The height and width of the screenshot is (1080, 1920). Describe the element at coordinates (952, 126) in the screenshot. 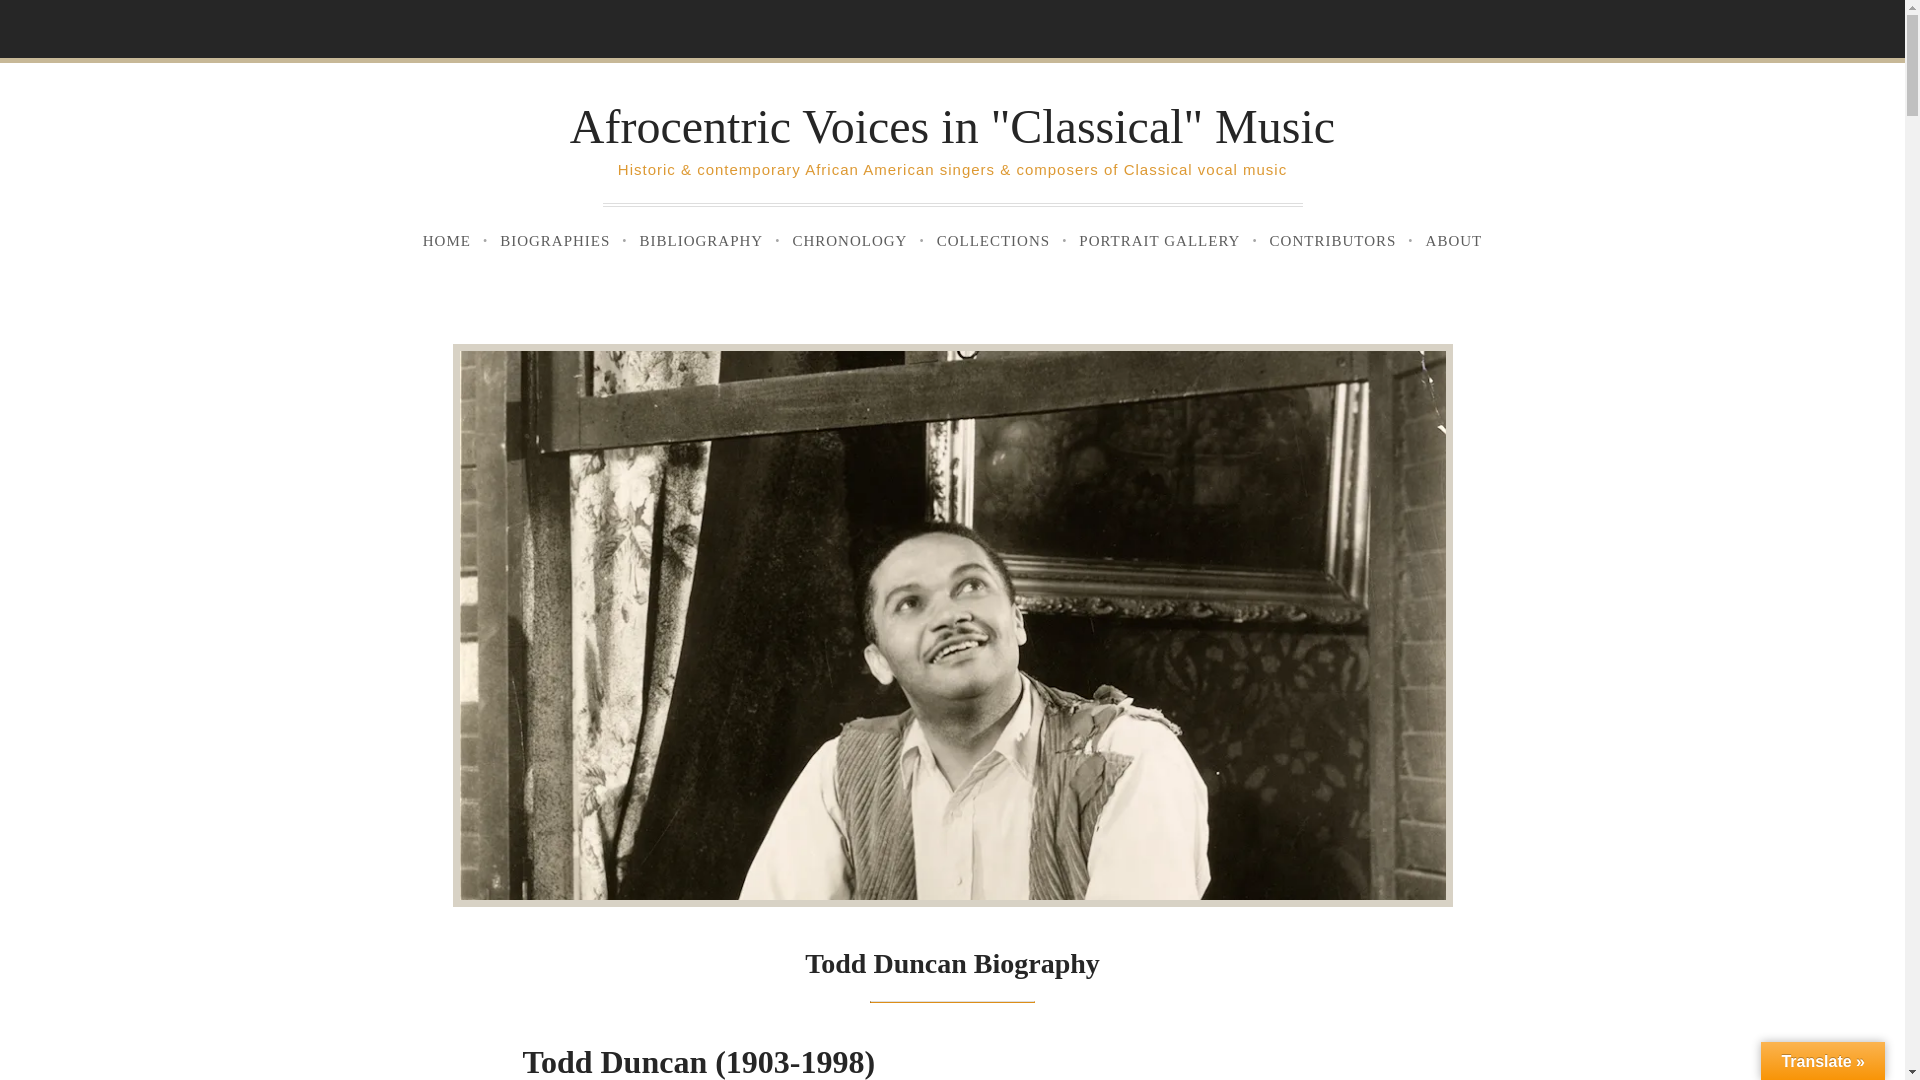

I see `Afrocentric Voices in "Classical" Music` at that location.